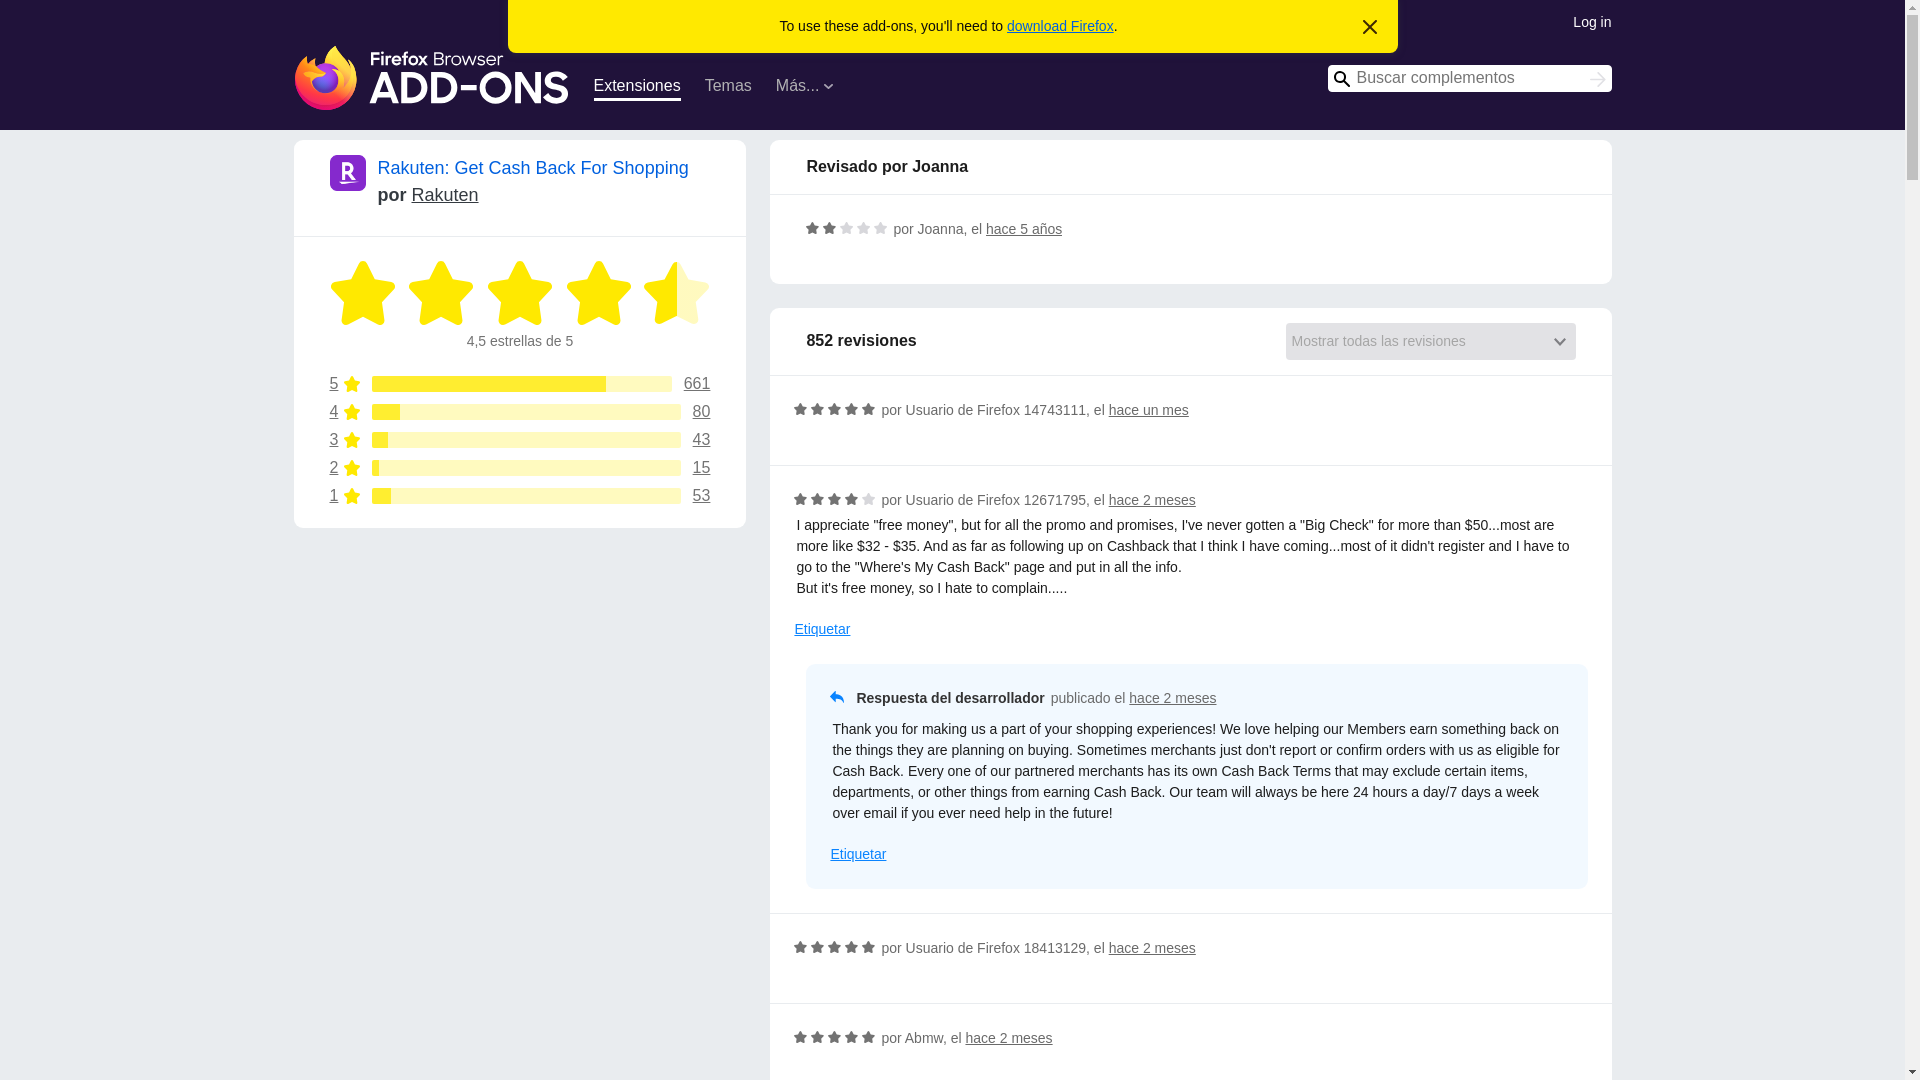 The height and width of the screenshot is (1080, 1920). Describe the element at coordinates (520, 496) in the screenshot. I see `Buscar` at that location.